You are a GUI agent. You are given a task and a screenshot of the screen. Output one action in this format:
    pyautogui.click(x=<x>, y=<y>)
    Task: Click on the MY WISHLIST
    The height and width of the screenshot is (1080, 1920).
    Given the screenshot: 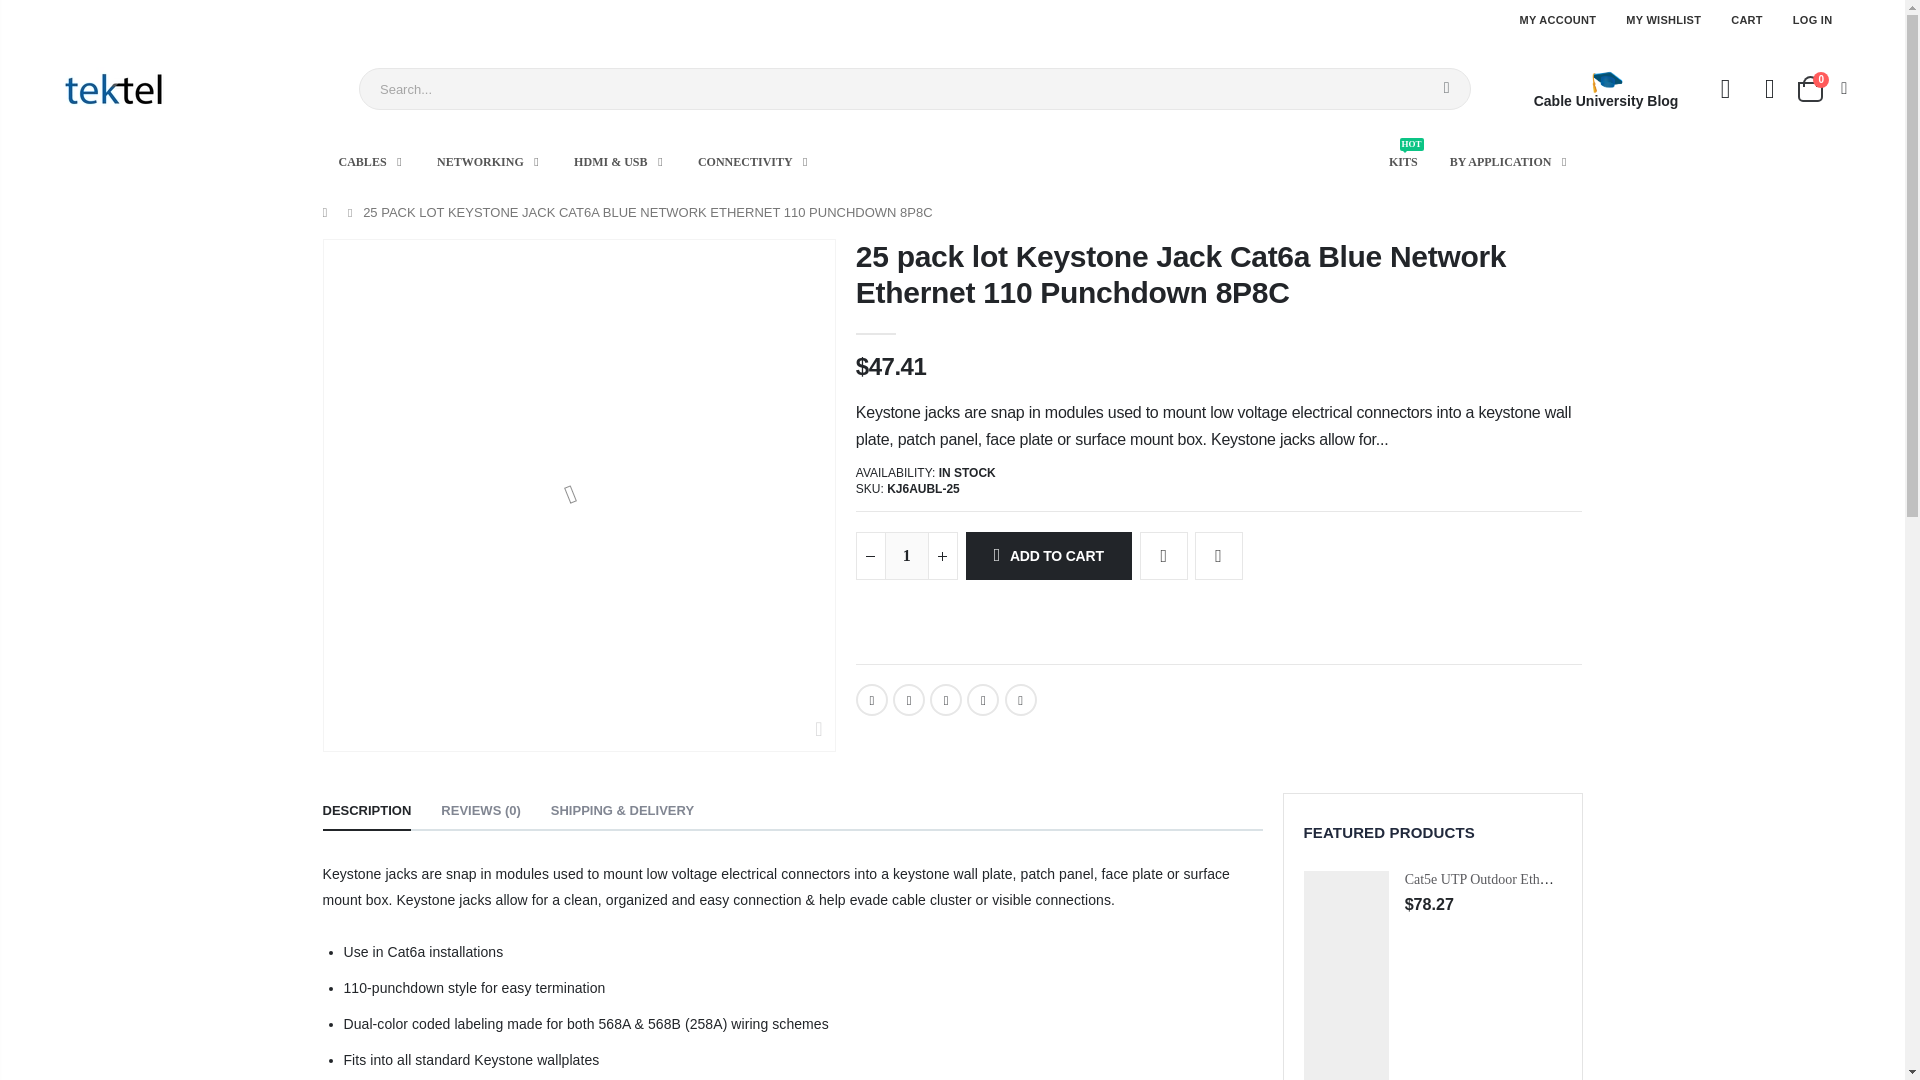 What is the action you would take?
    pyautogui.click(x=1664, y=20)
    